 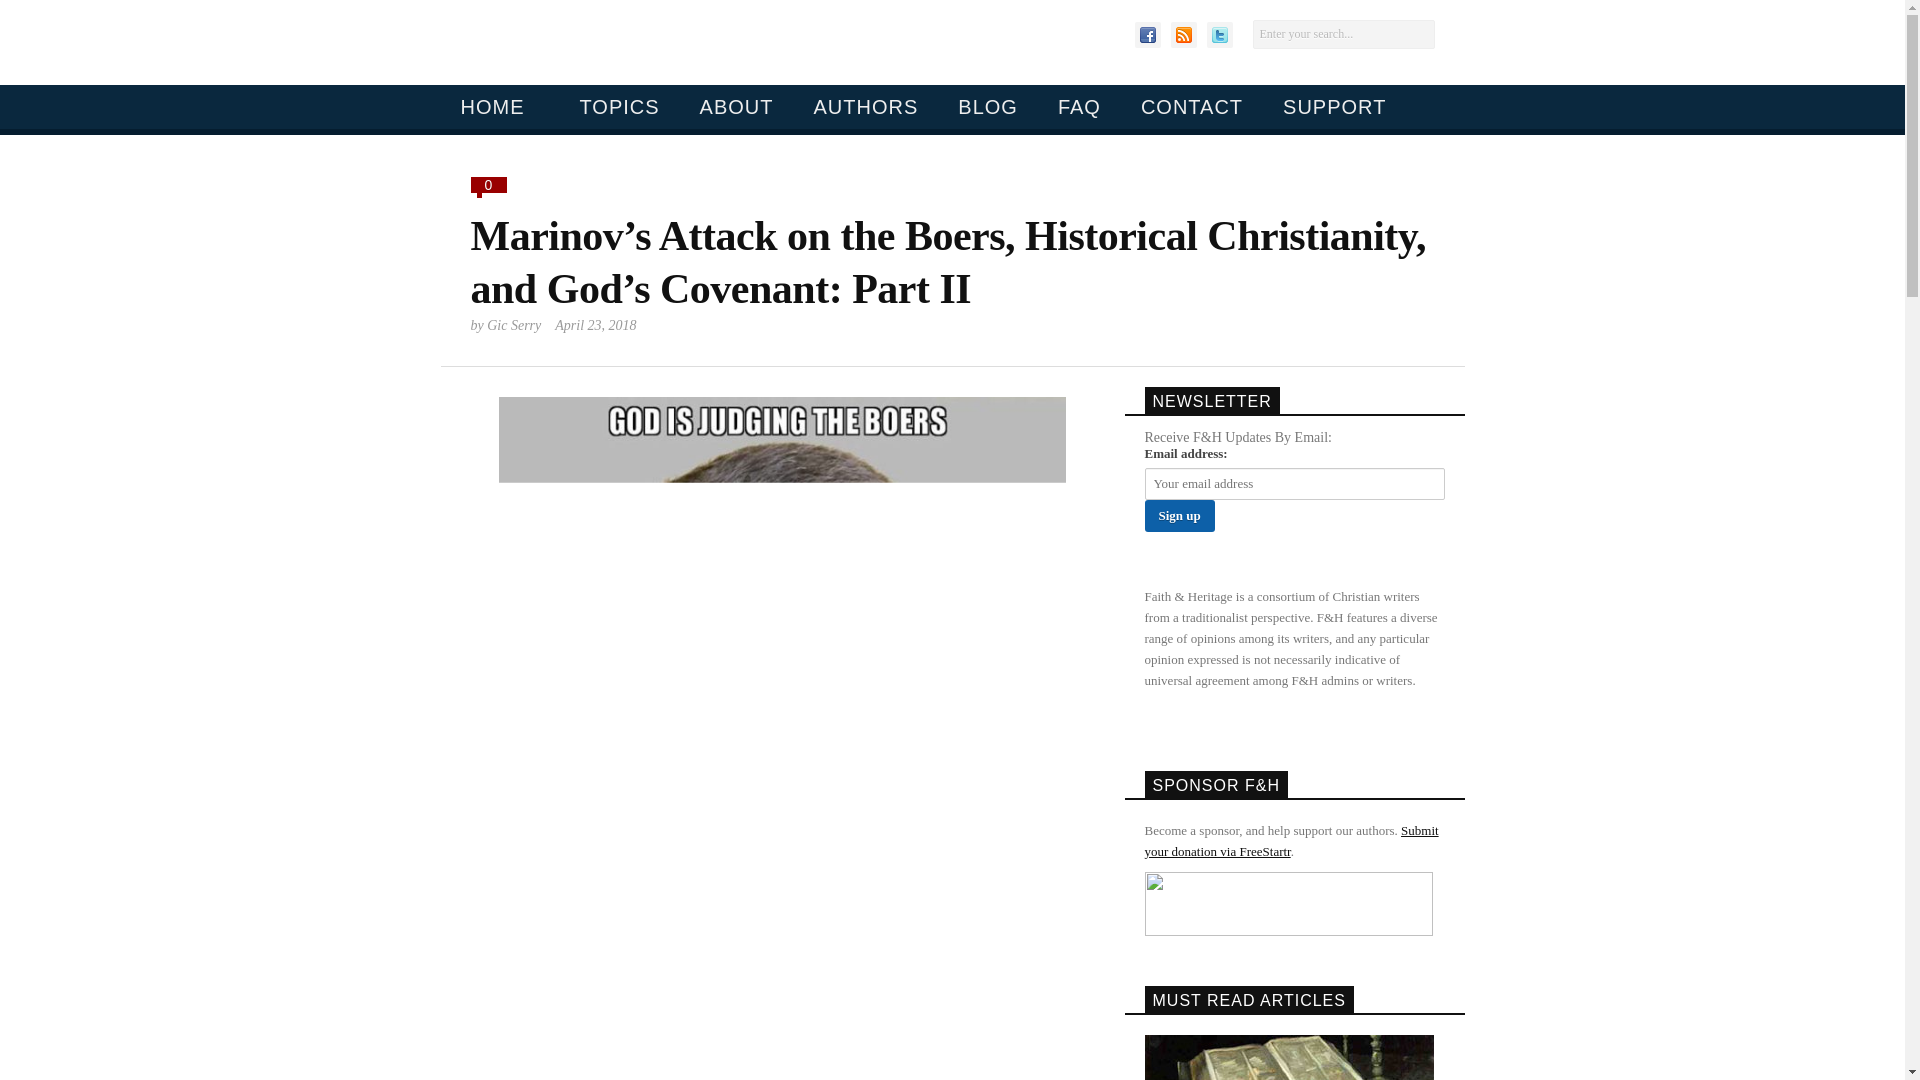 What do you see at coordinates (1178, 516) in the screenshot?
I see `Sign up` at bounding box center [1178, 516].